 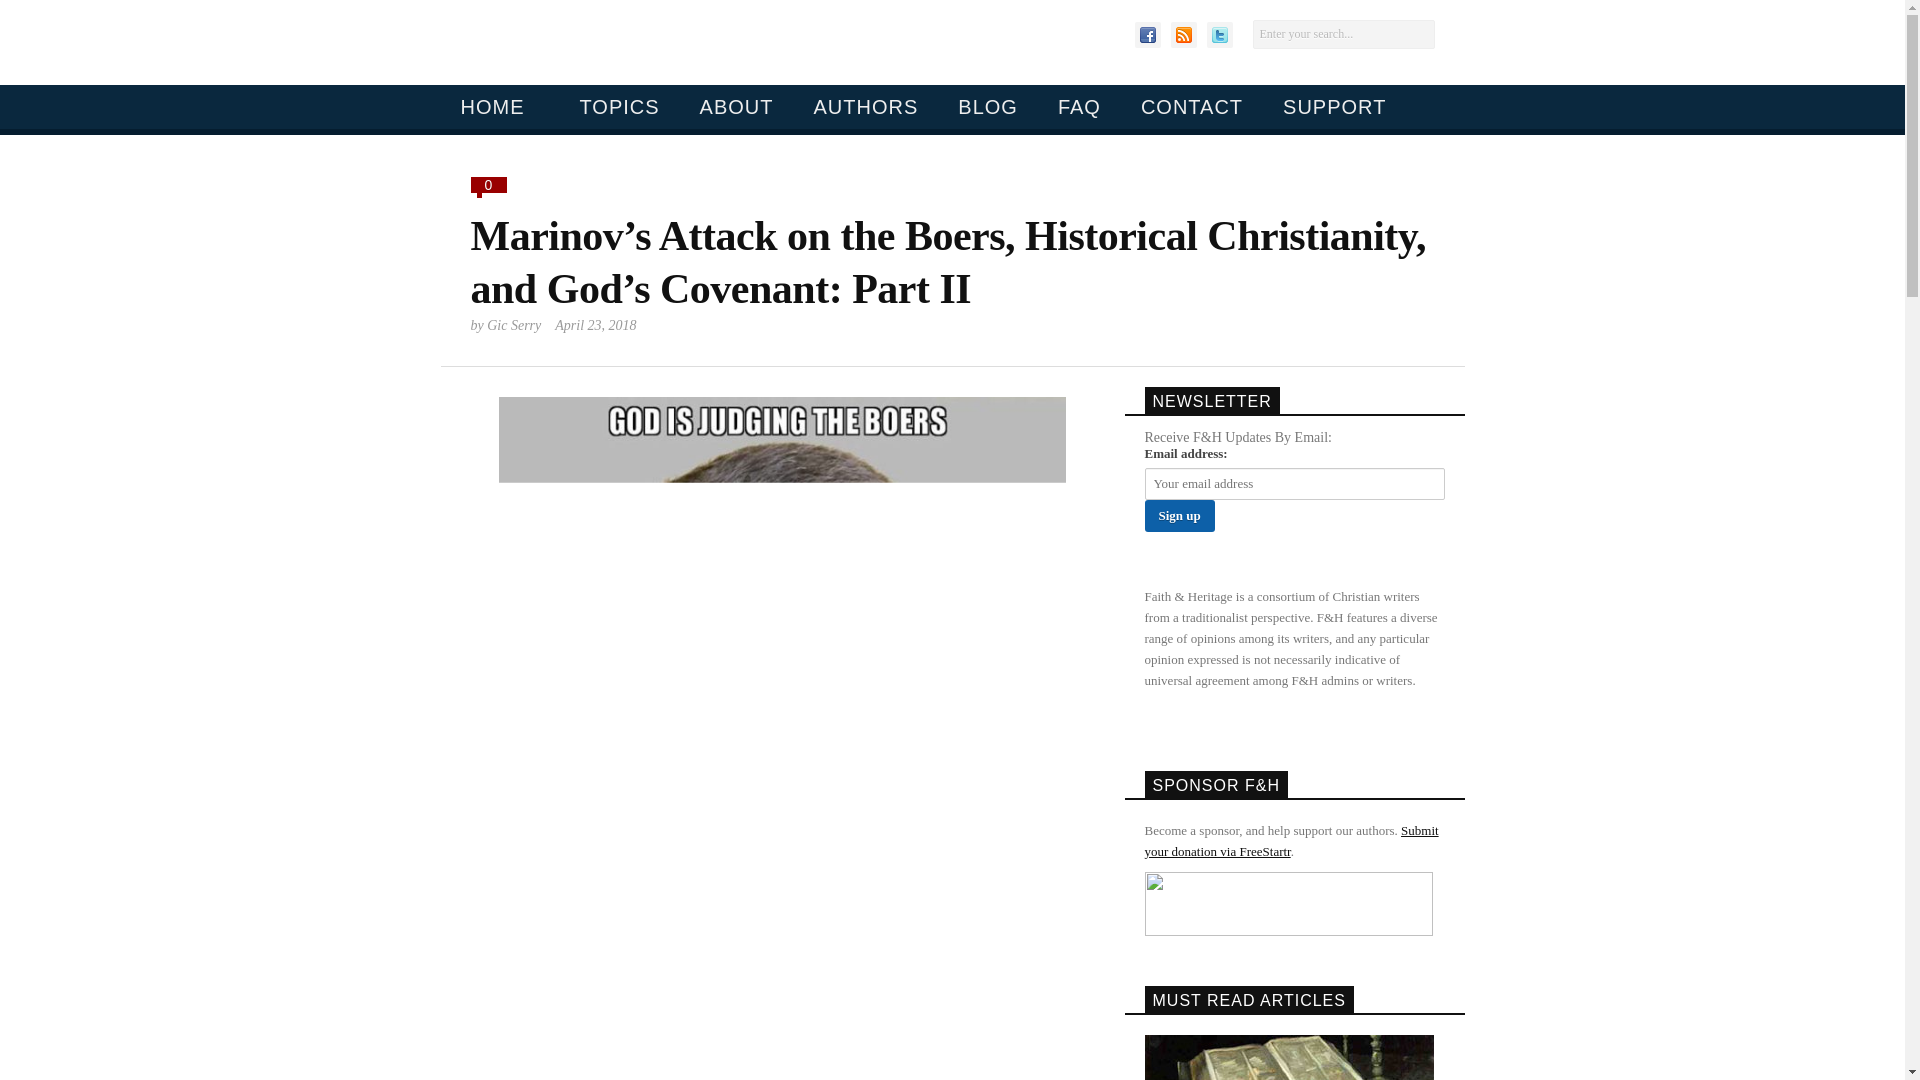 What do you see at coordinates (1178, 516) in the screenshot?
I see `Sign up` at bounding box center [1178, 516].